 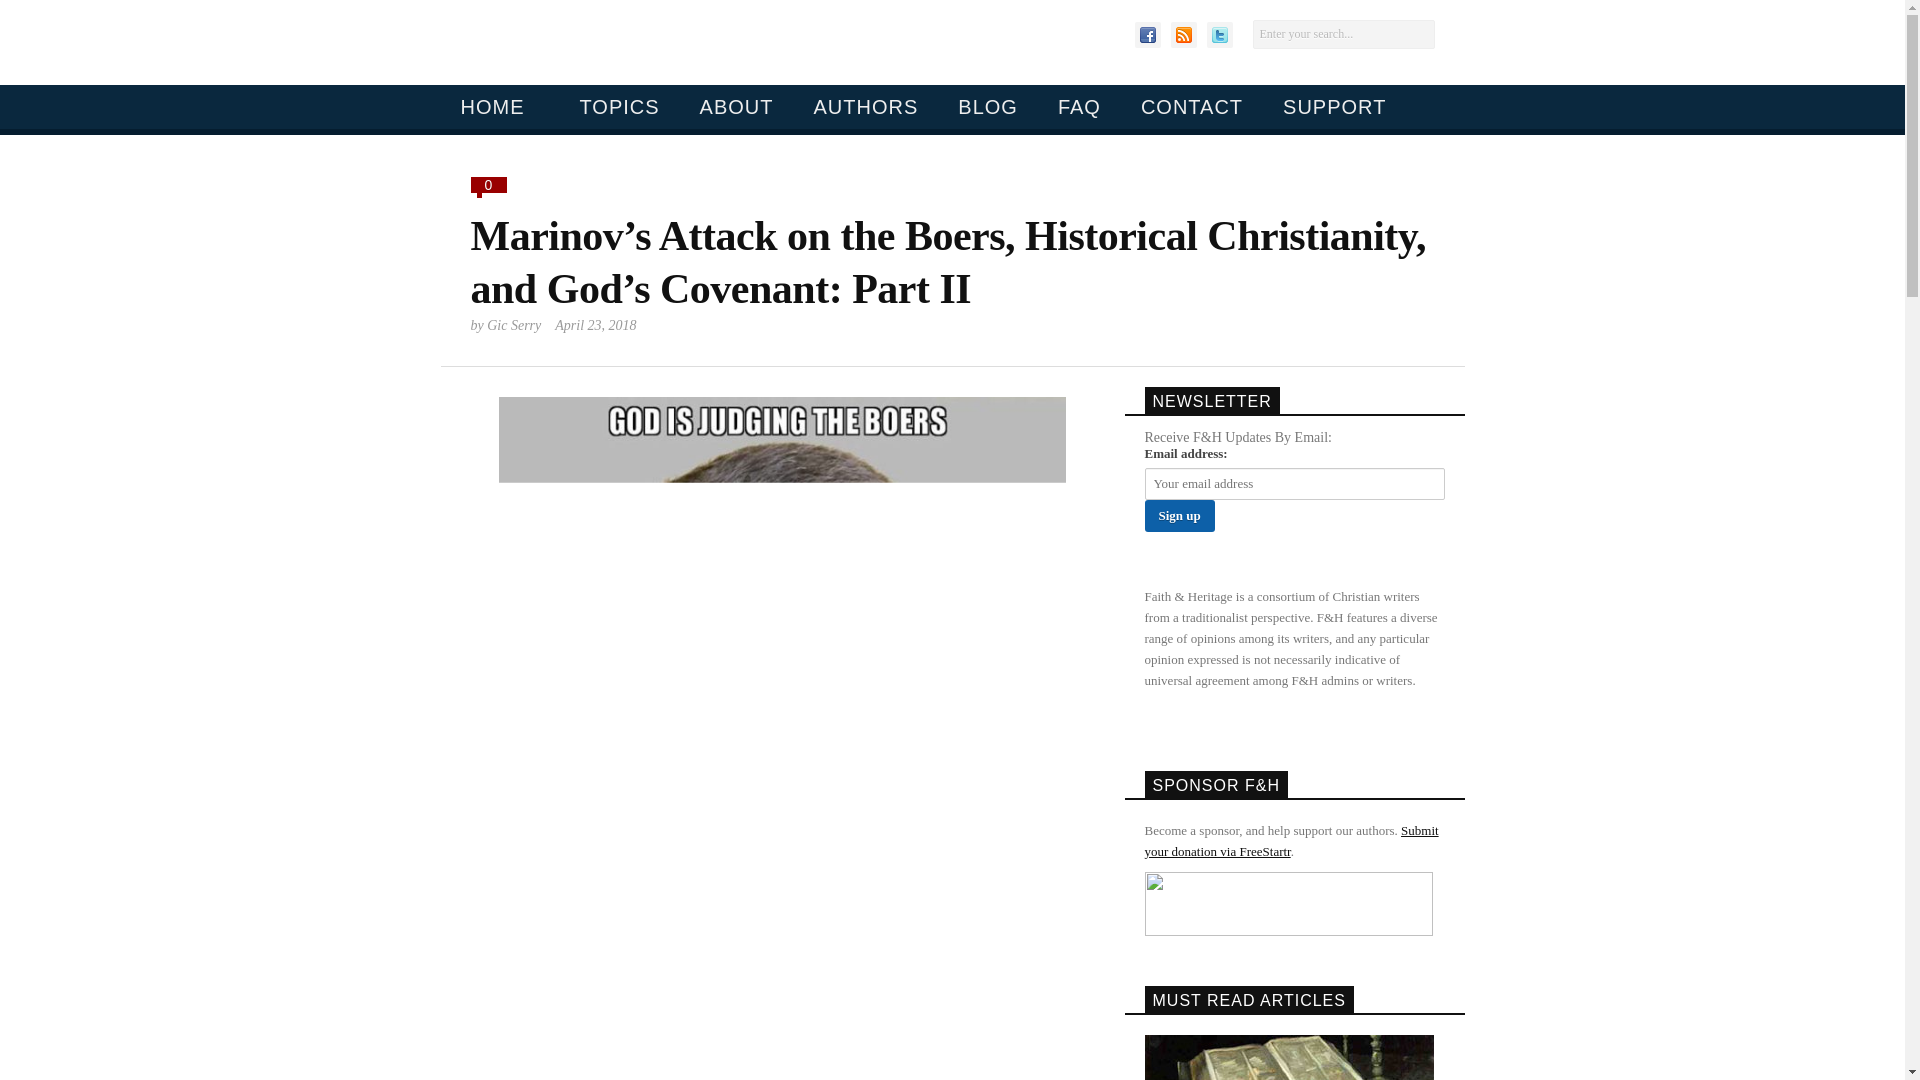 What do you see at coordinates (1178, 516) in the screenshot?
I see `Sign up` at bounding box center [1178, 516].